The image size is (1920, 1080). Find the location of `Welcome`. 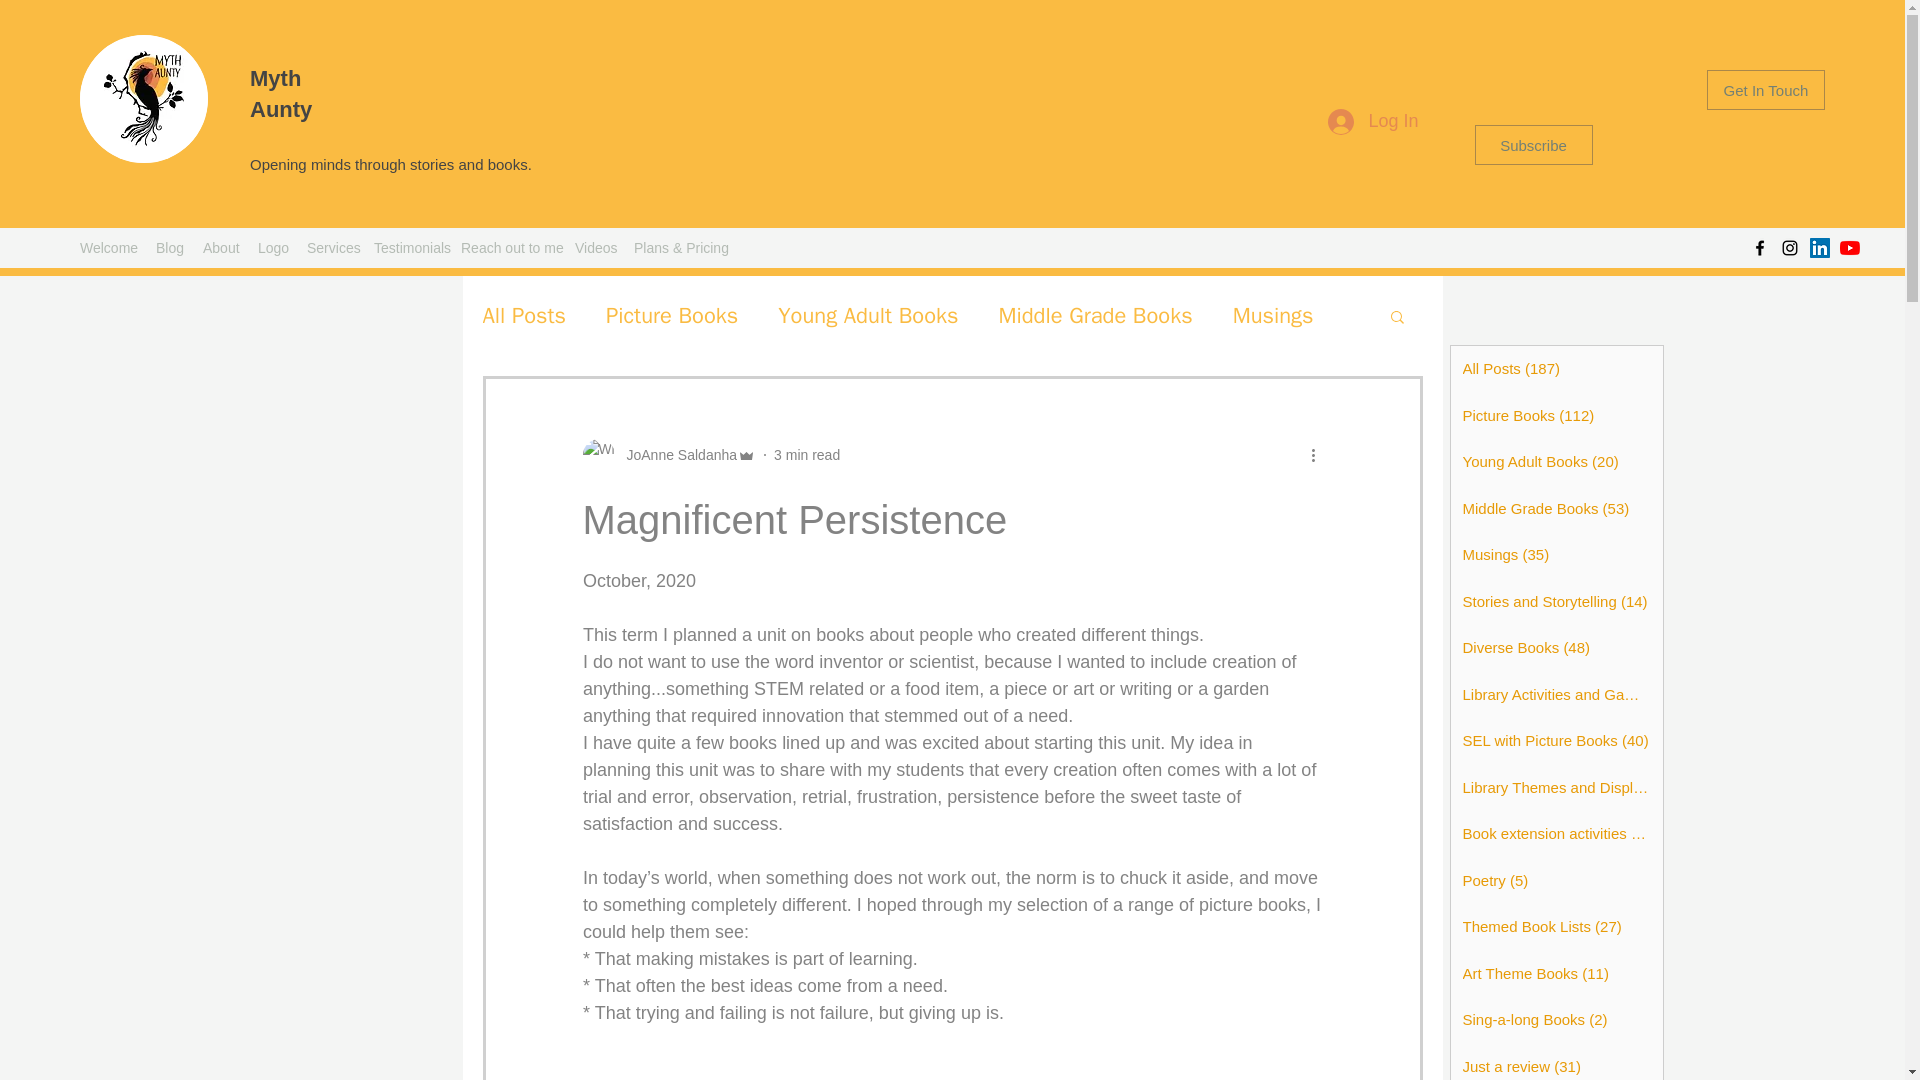

Welcome is located at coordinates (107, 248).